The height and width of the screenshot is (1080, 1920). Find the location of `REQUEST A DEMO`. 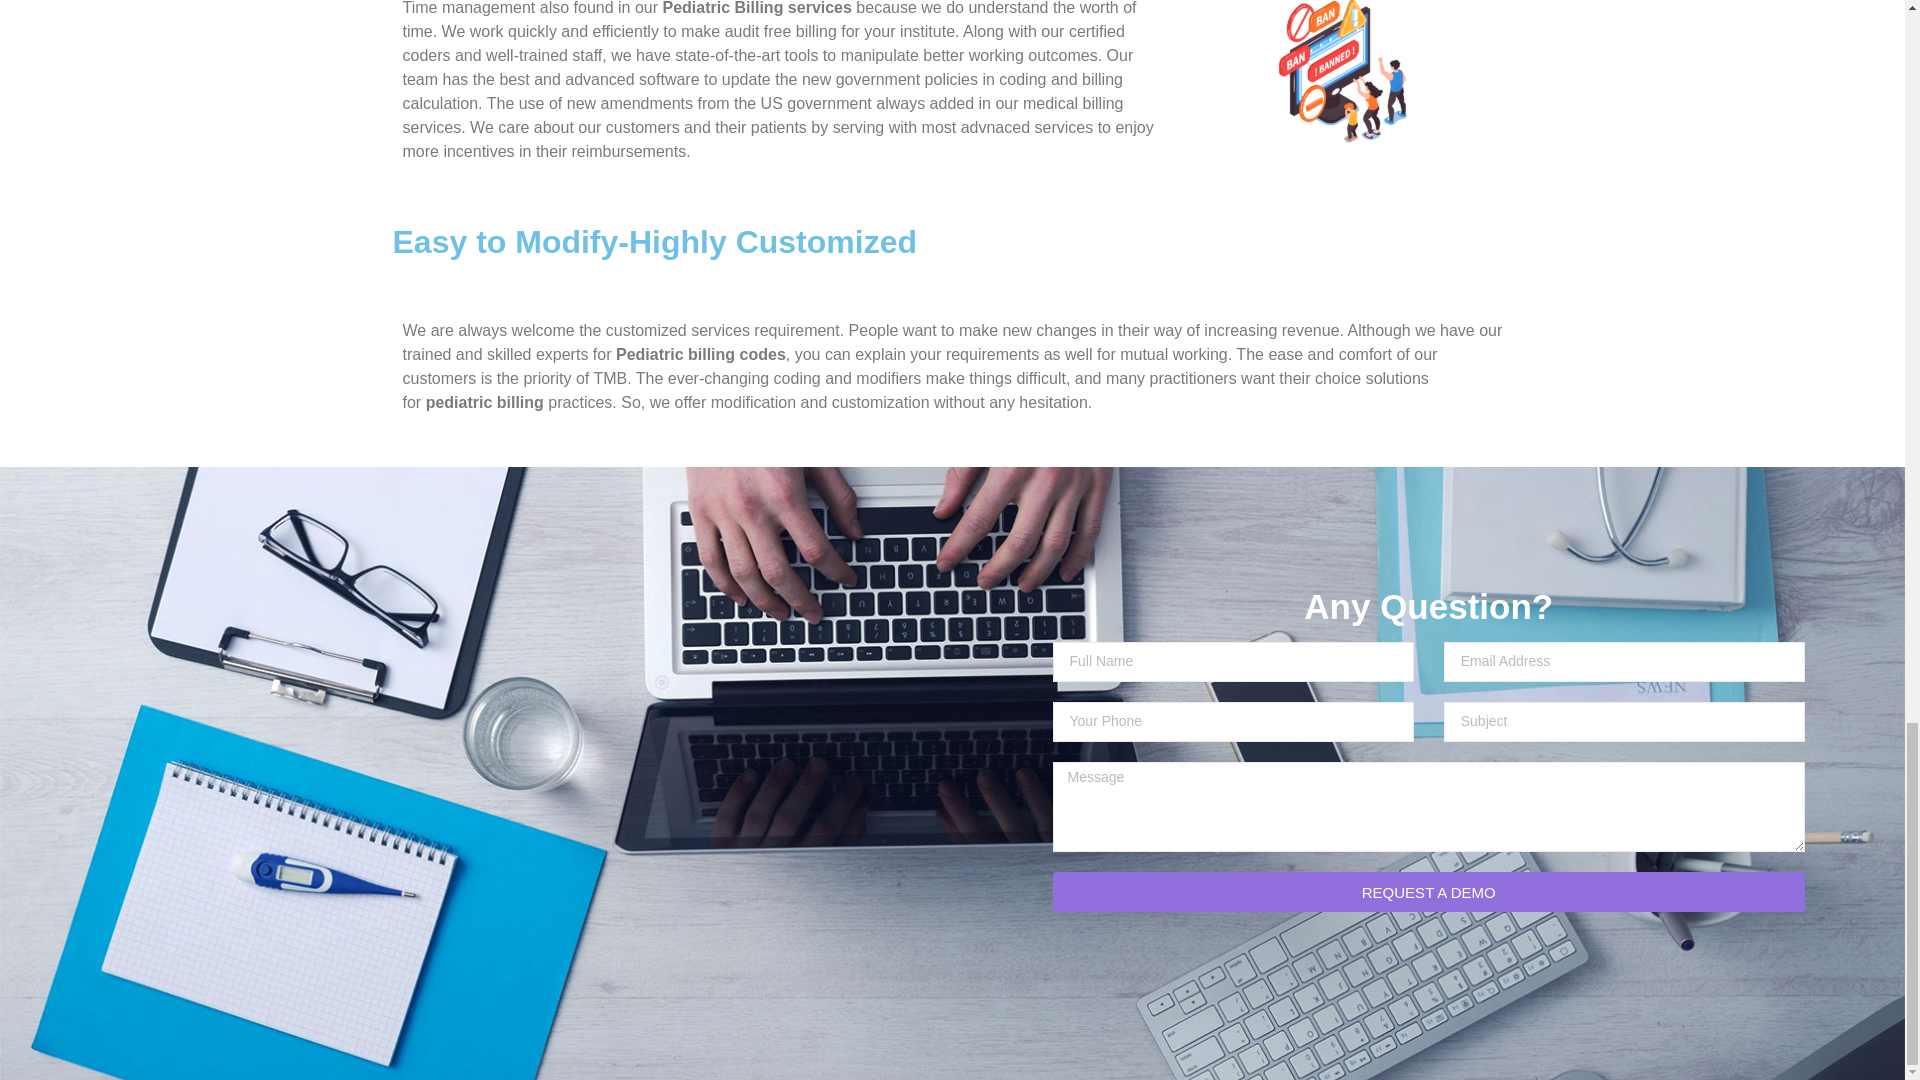

REQUEST A DEMO is located at coordinates (1428, 891).